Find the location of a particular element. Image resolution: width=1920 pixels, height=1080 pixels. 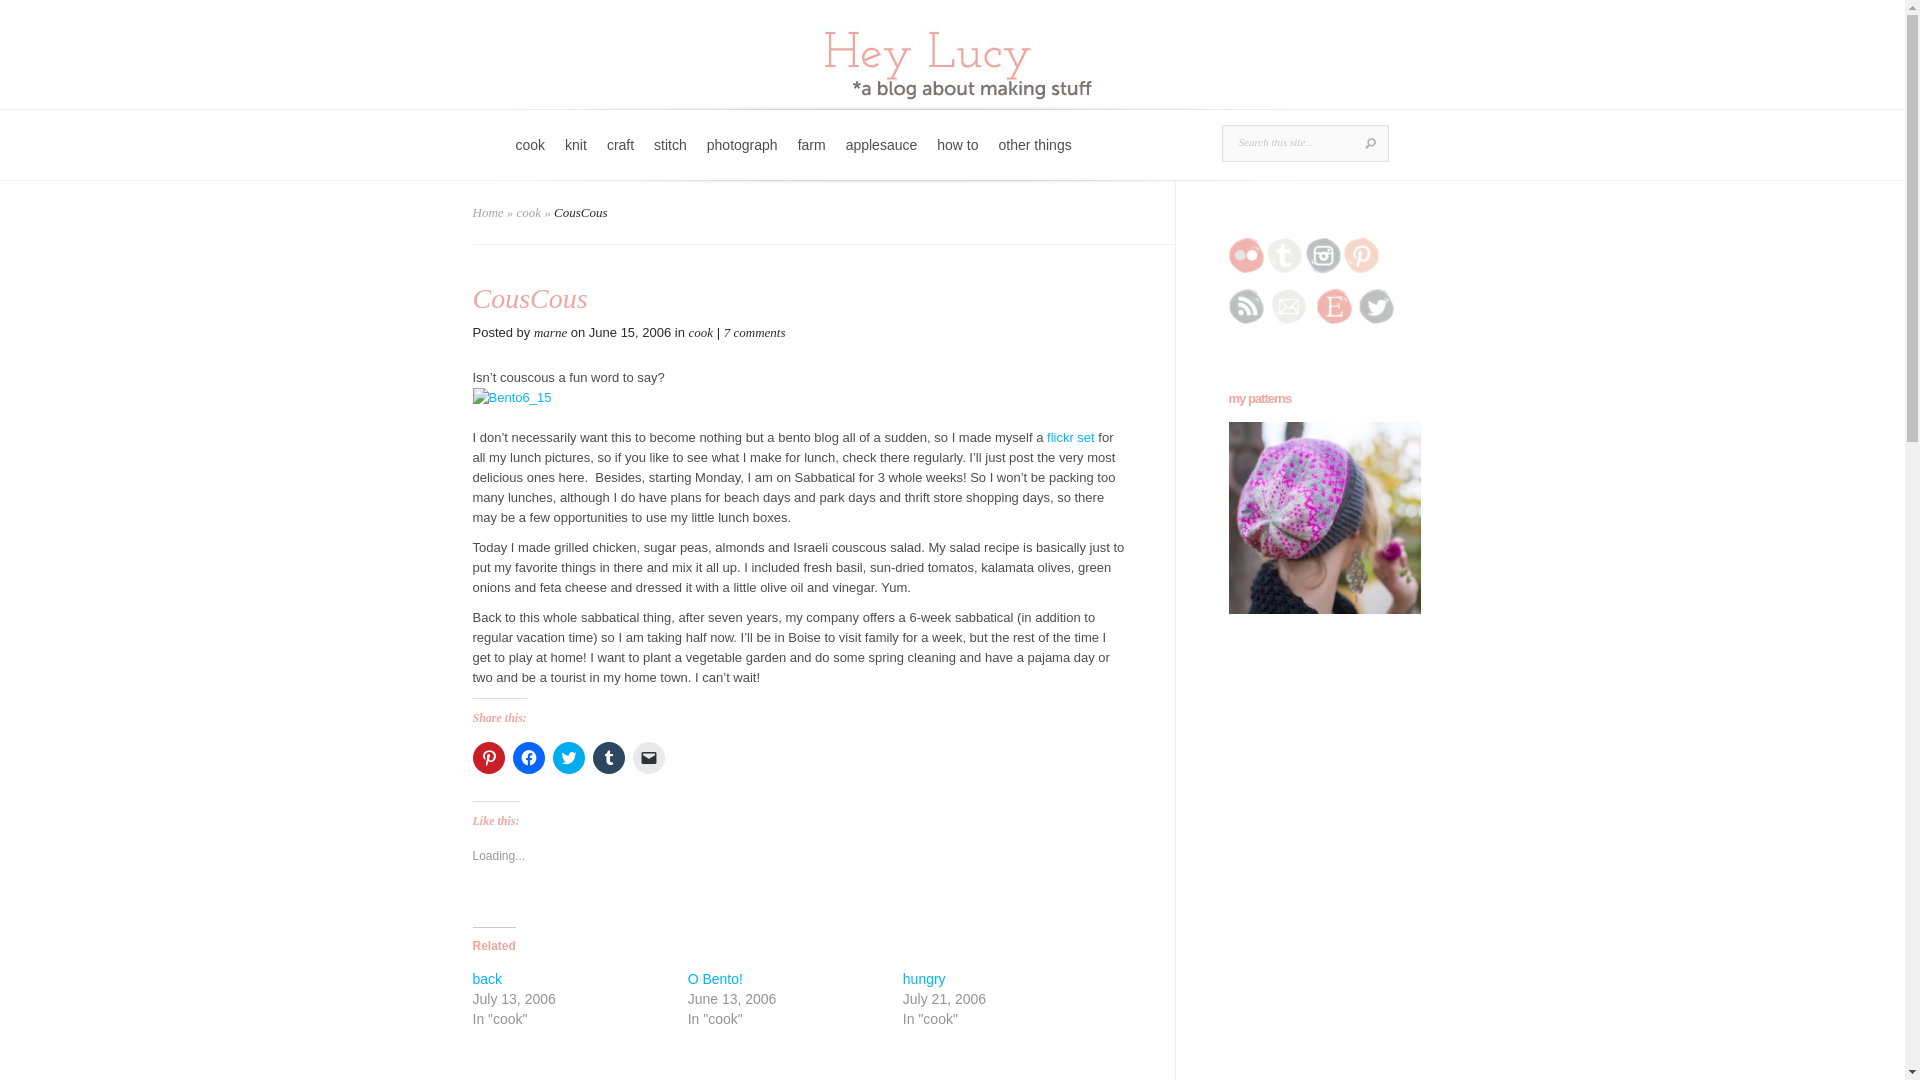

cook is located at coordinates (531, 158).